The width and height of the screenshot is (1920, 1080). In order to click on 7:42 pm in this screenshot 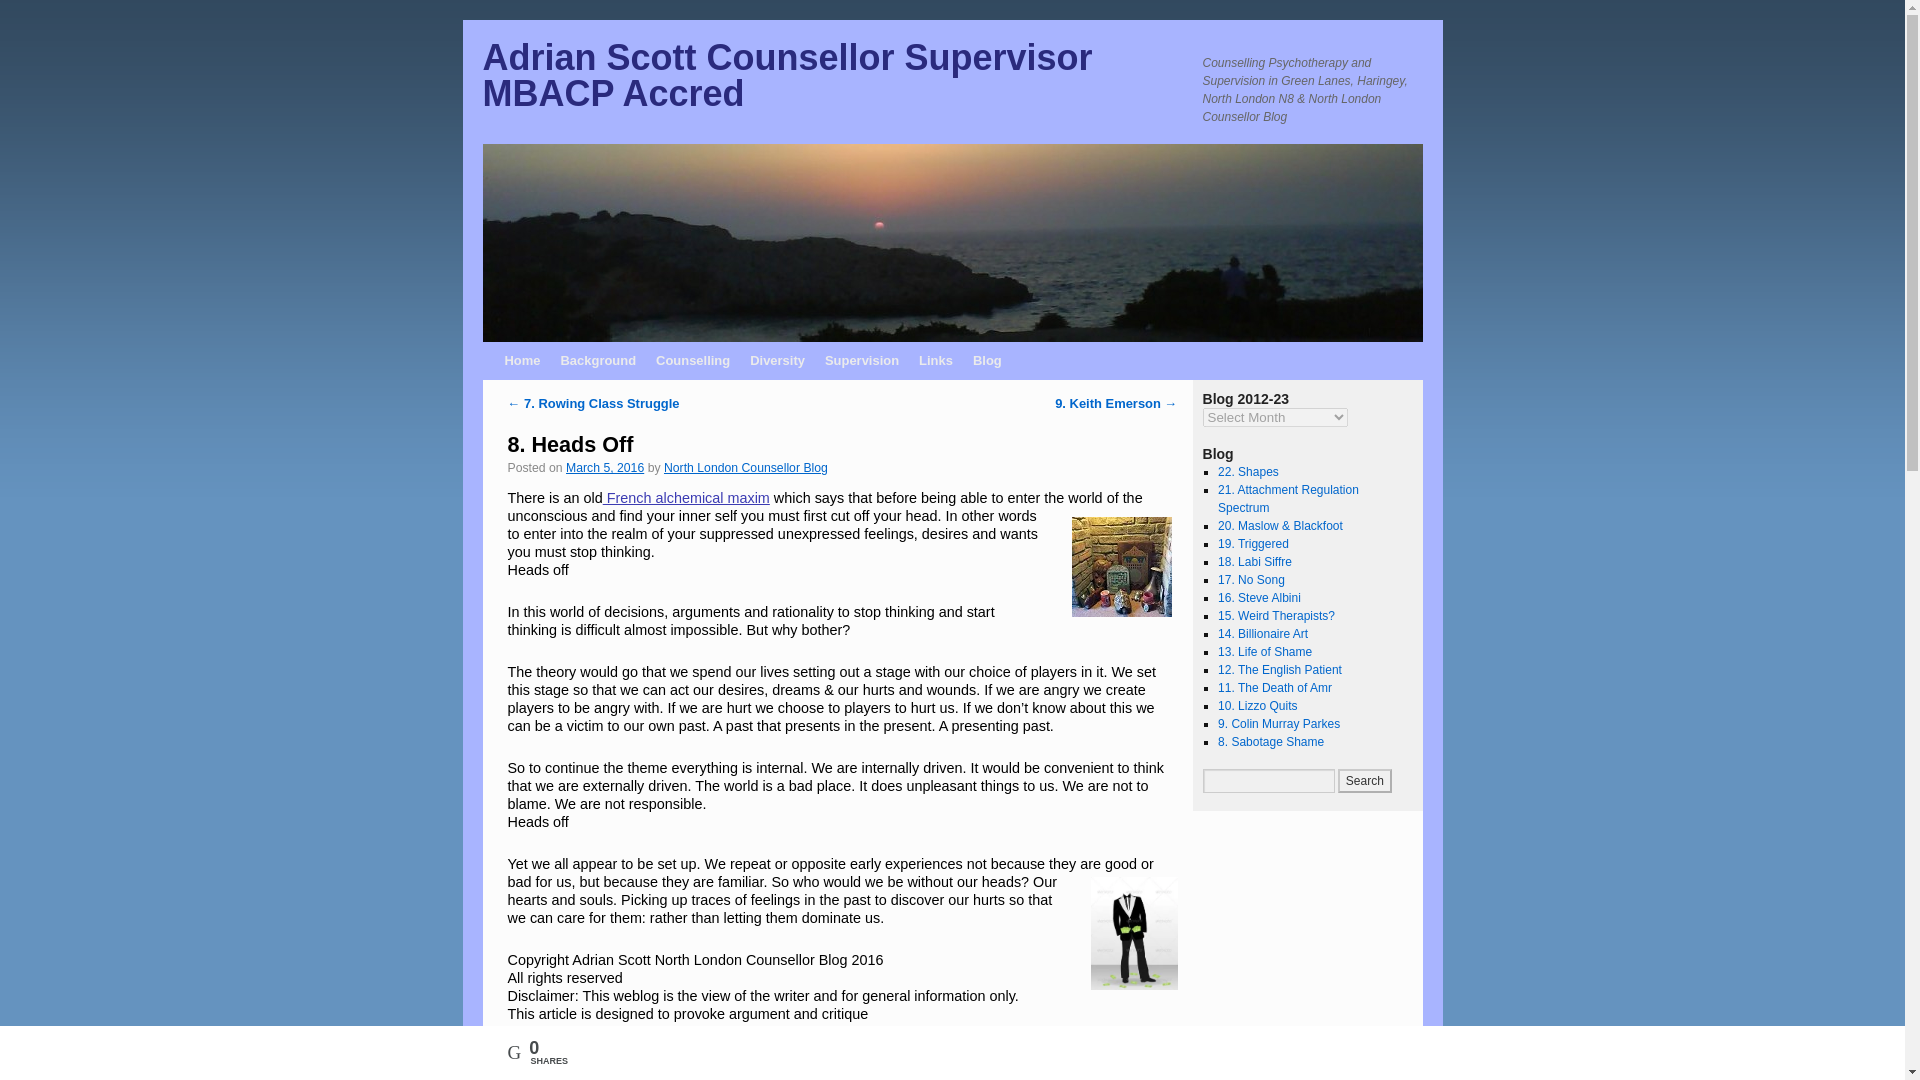, I will do `click(604, 468)`.